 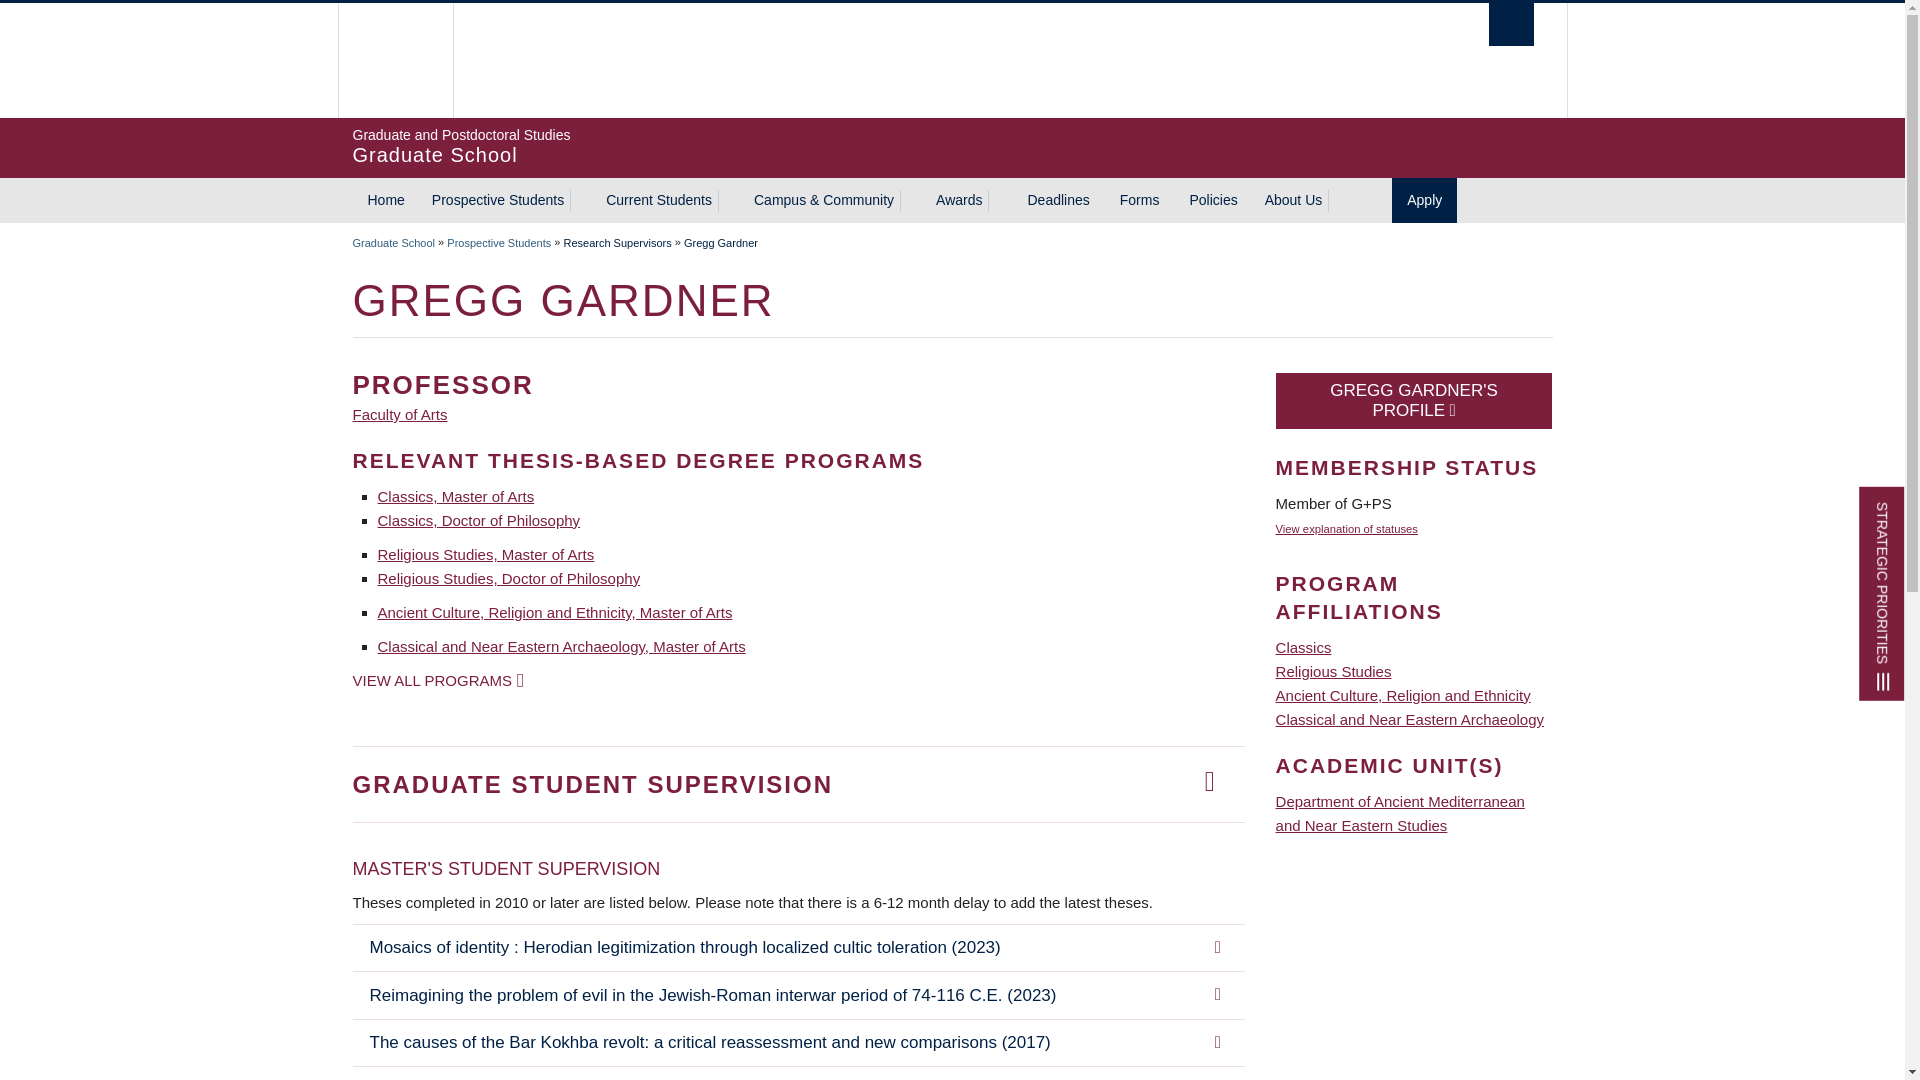 What do you see at coordinates (495, 200) in the screenshot?
I see `Prospective Students` at bounding box center [495, 200].